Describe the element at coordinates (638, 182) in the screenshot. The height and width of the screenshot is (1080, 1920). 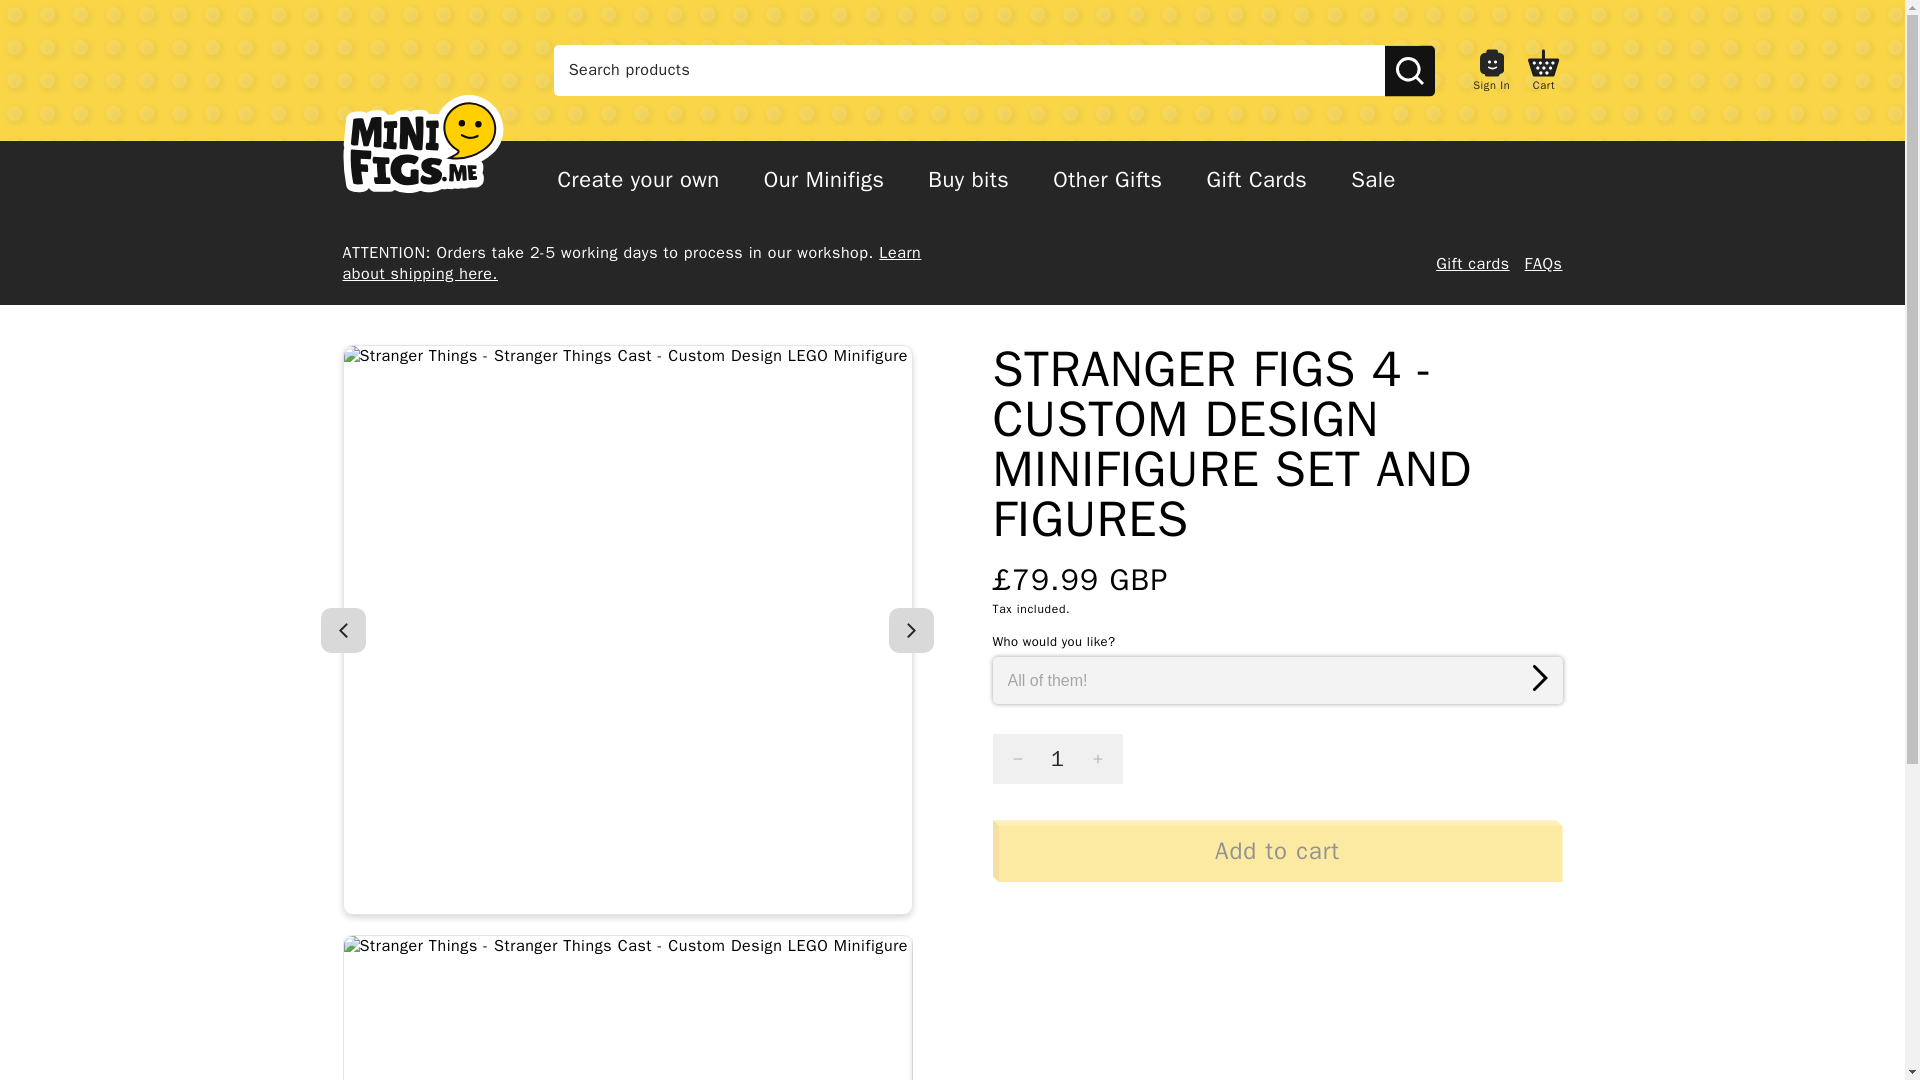
I see `Create your own` at that location.